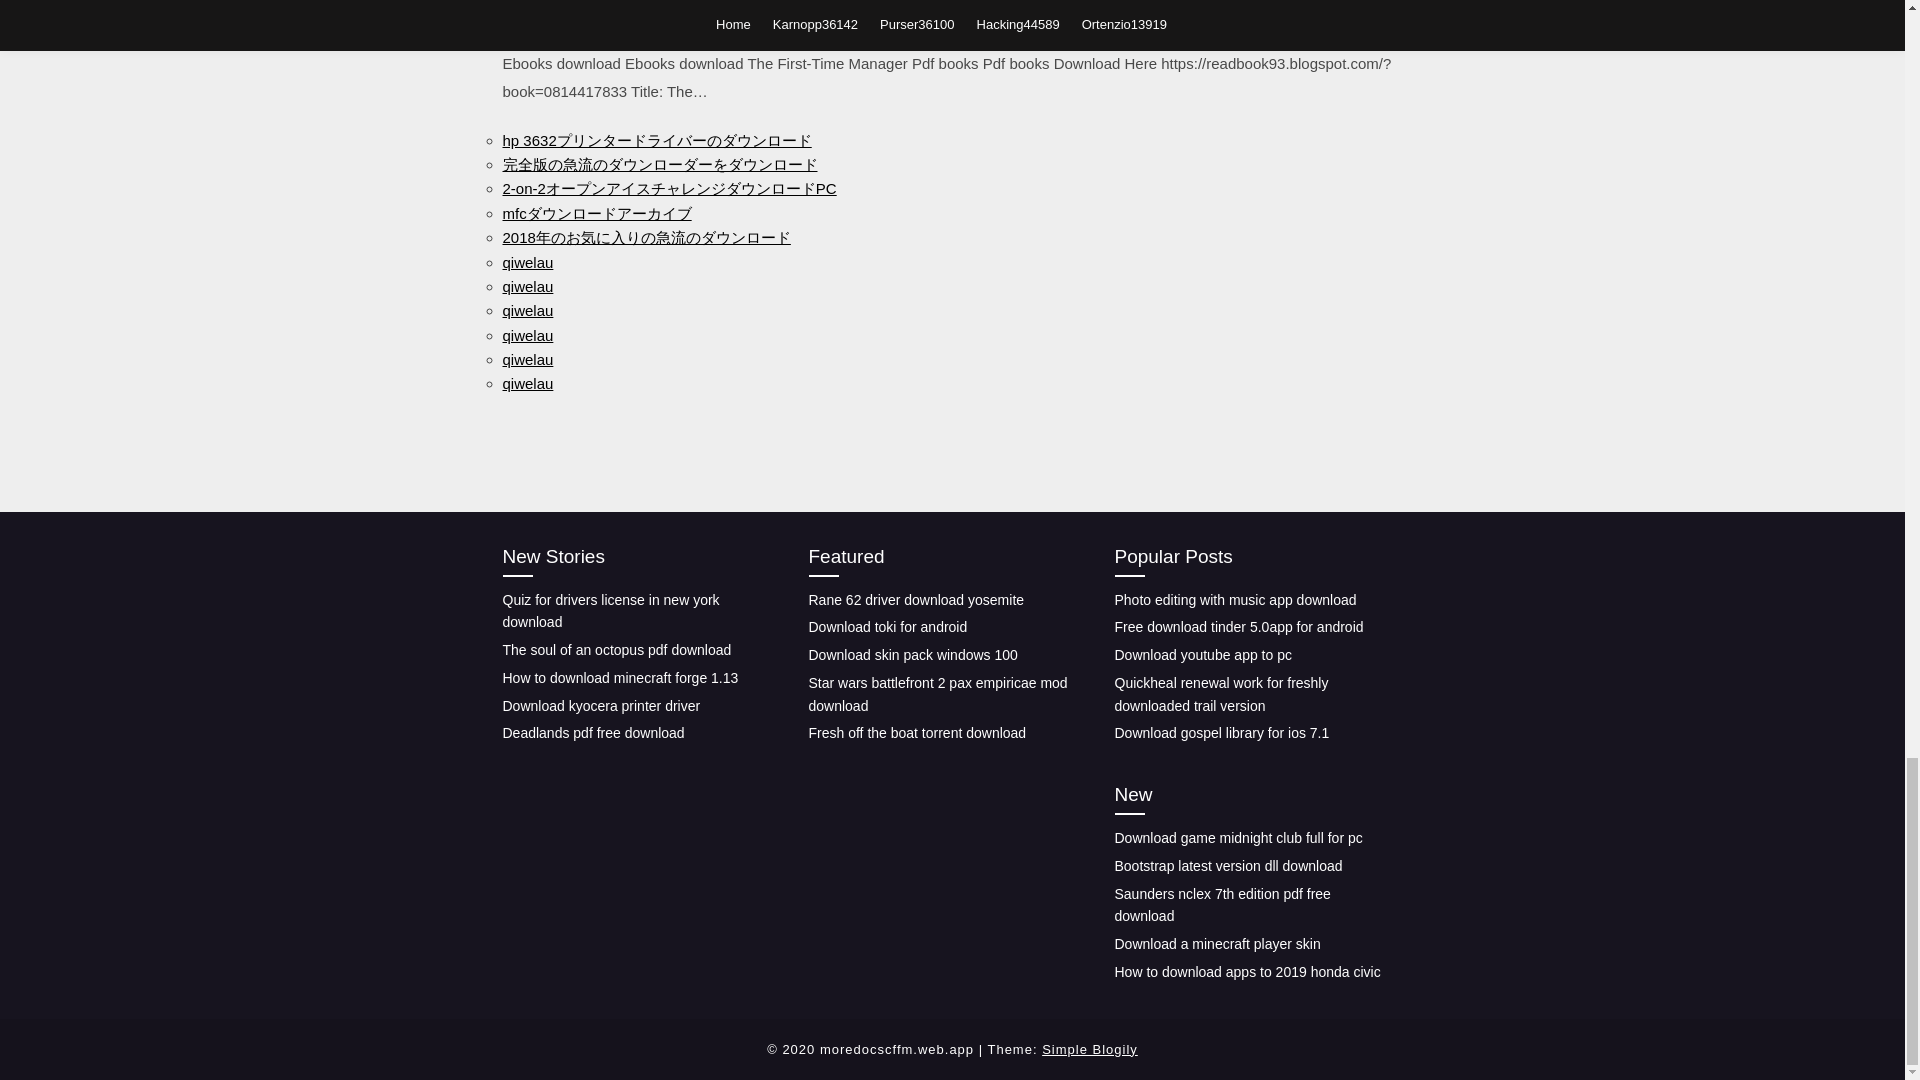  I want to click on Free download tinder 5.0app for android, so click(1238, 626).